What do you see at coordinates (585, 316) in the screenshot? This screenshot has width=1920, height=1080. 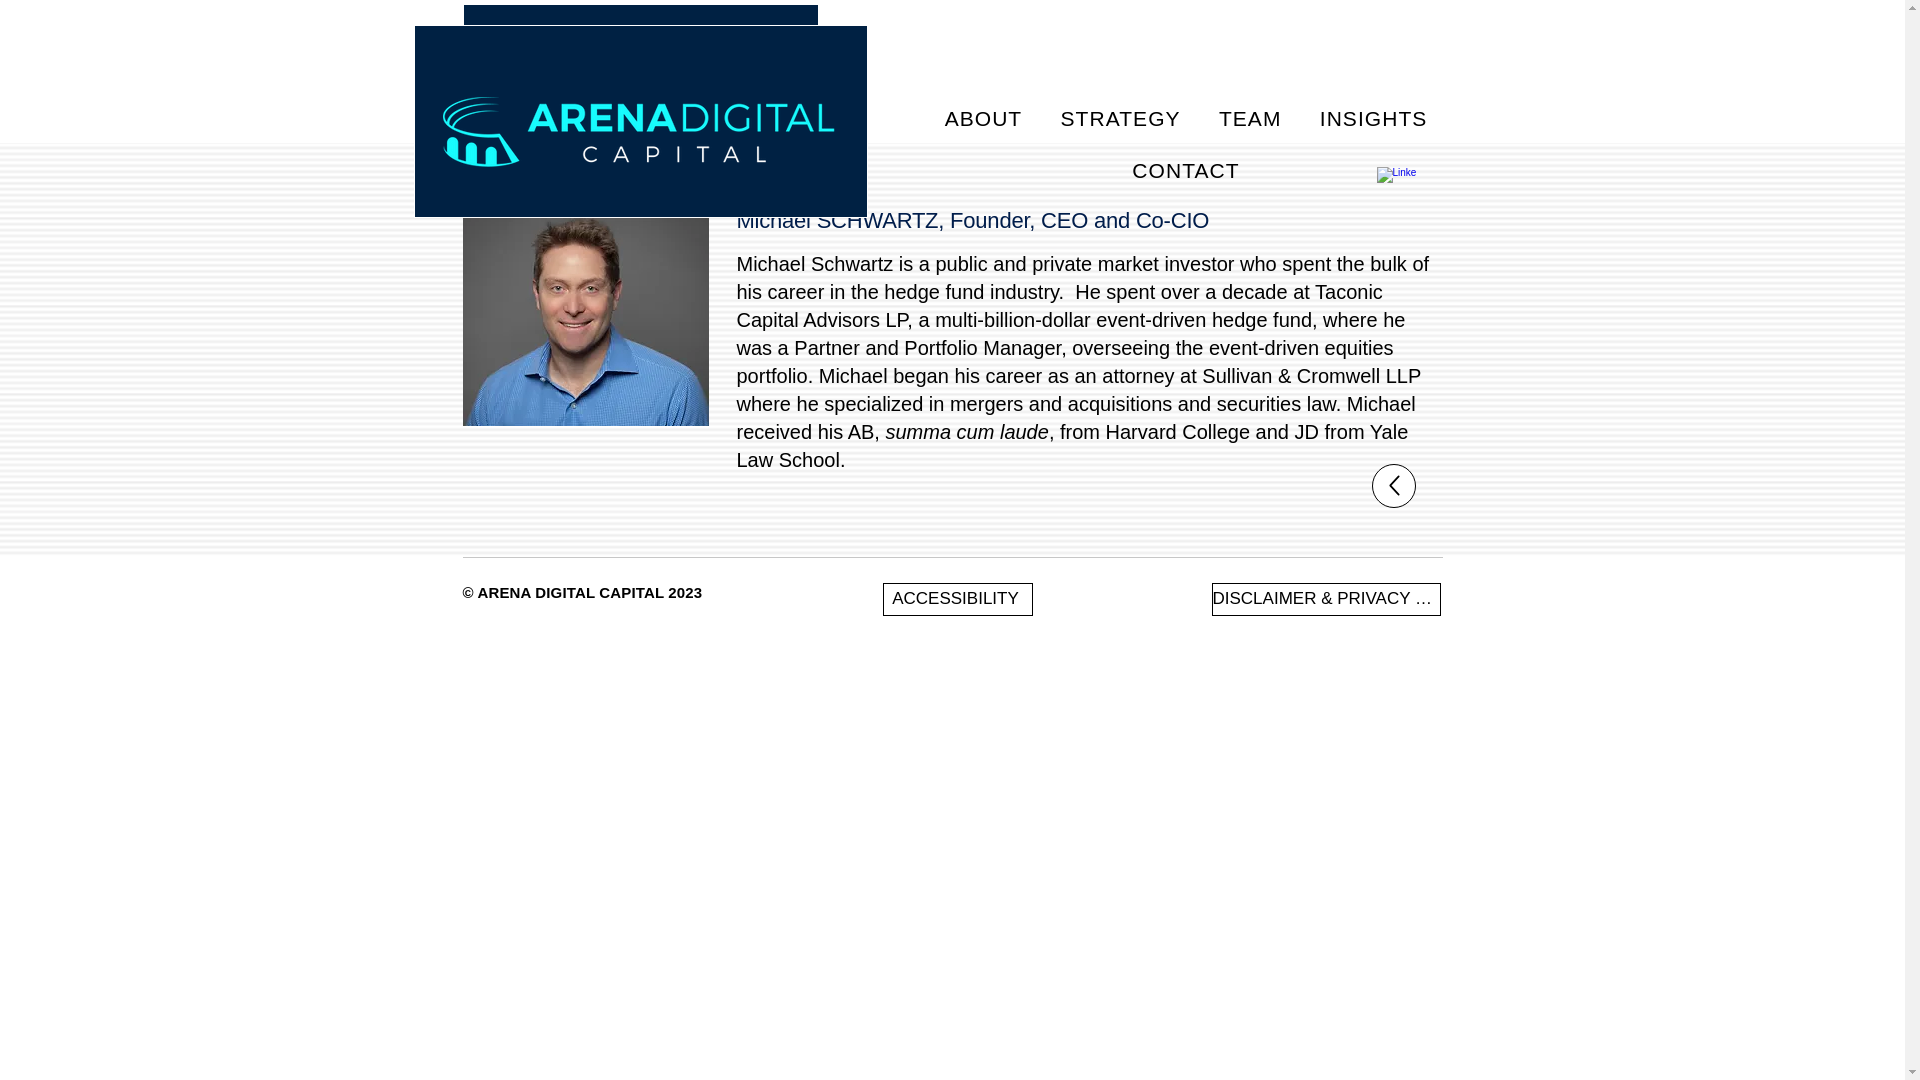 I see `Michael Schwartz photo` at bounding box center [585, 316].